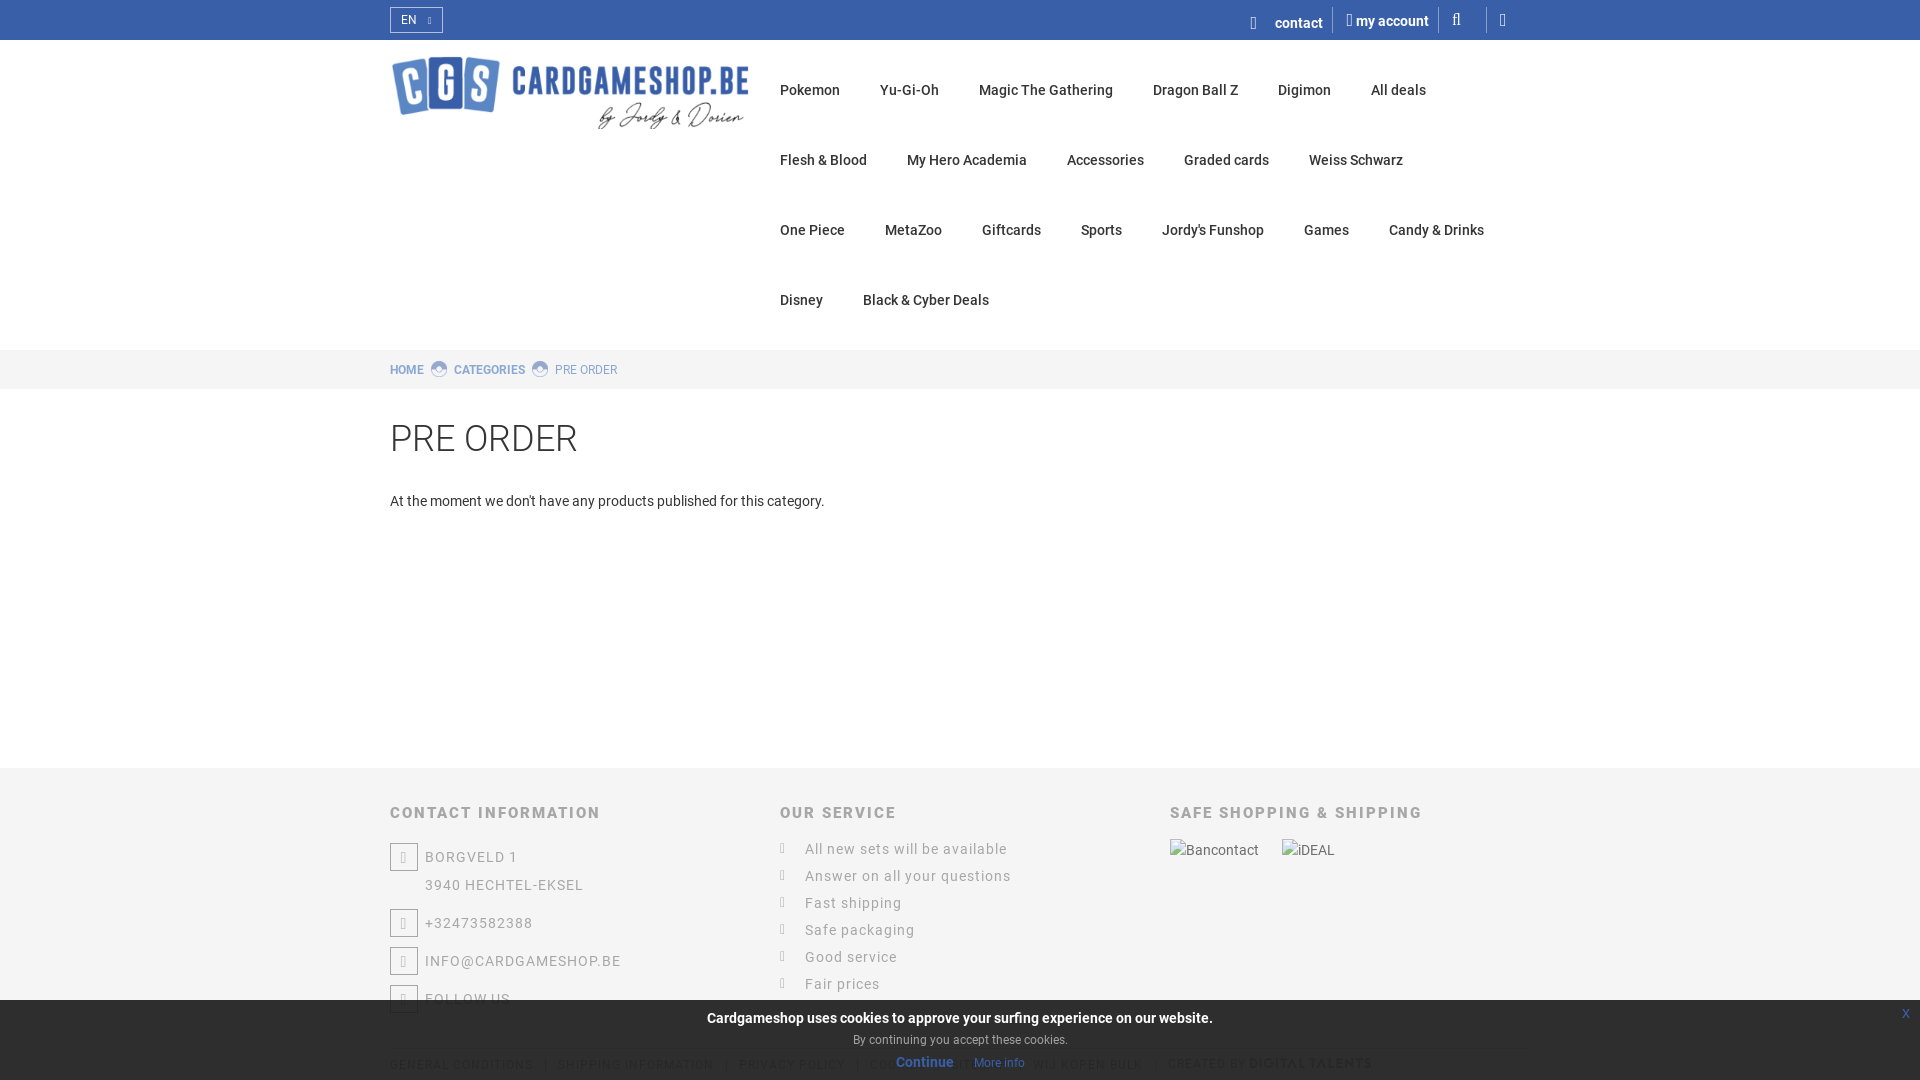  Describe the element at coordinates (810, 90) in the screenshot. I see `Pokemon` at that location.